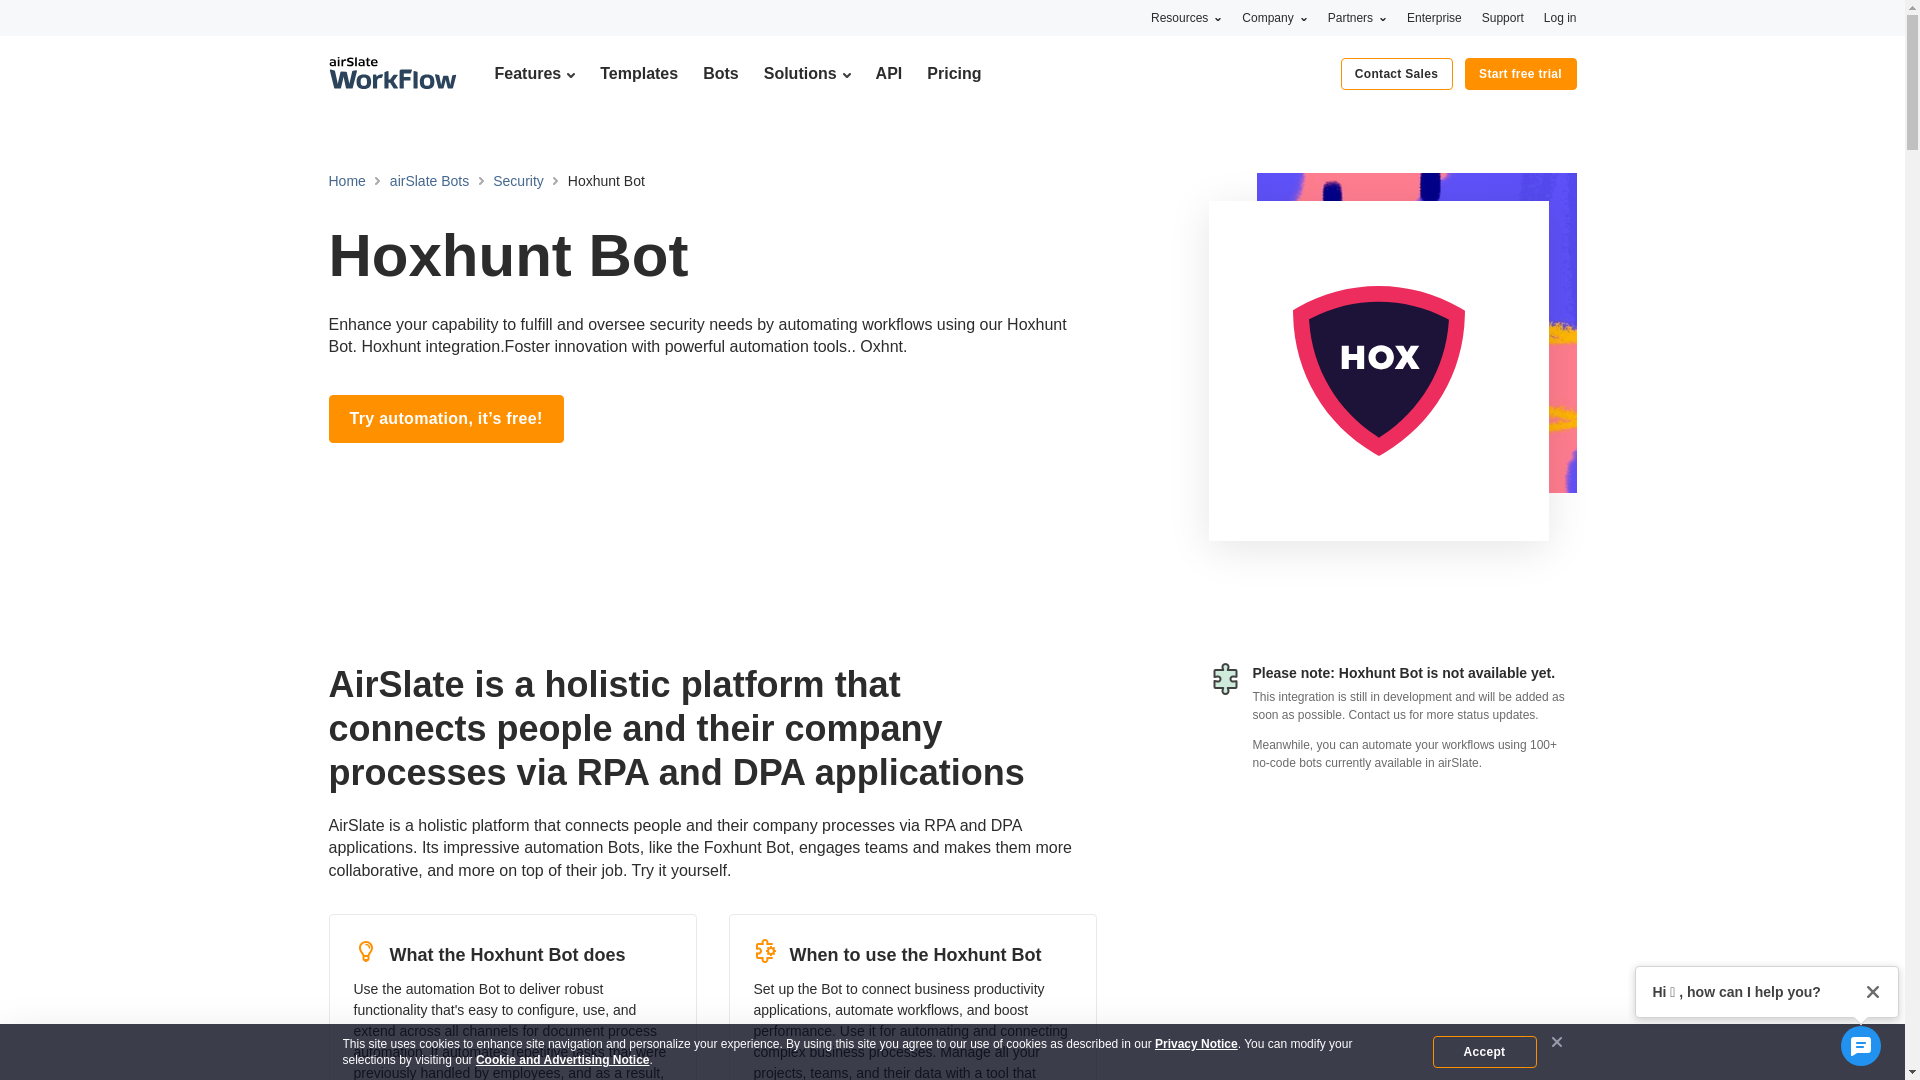  I want to click on Resources, so click(1186, 17).